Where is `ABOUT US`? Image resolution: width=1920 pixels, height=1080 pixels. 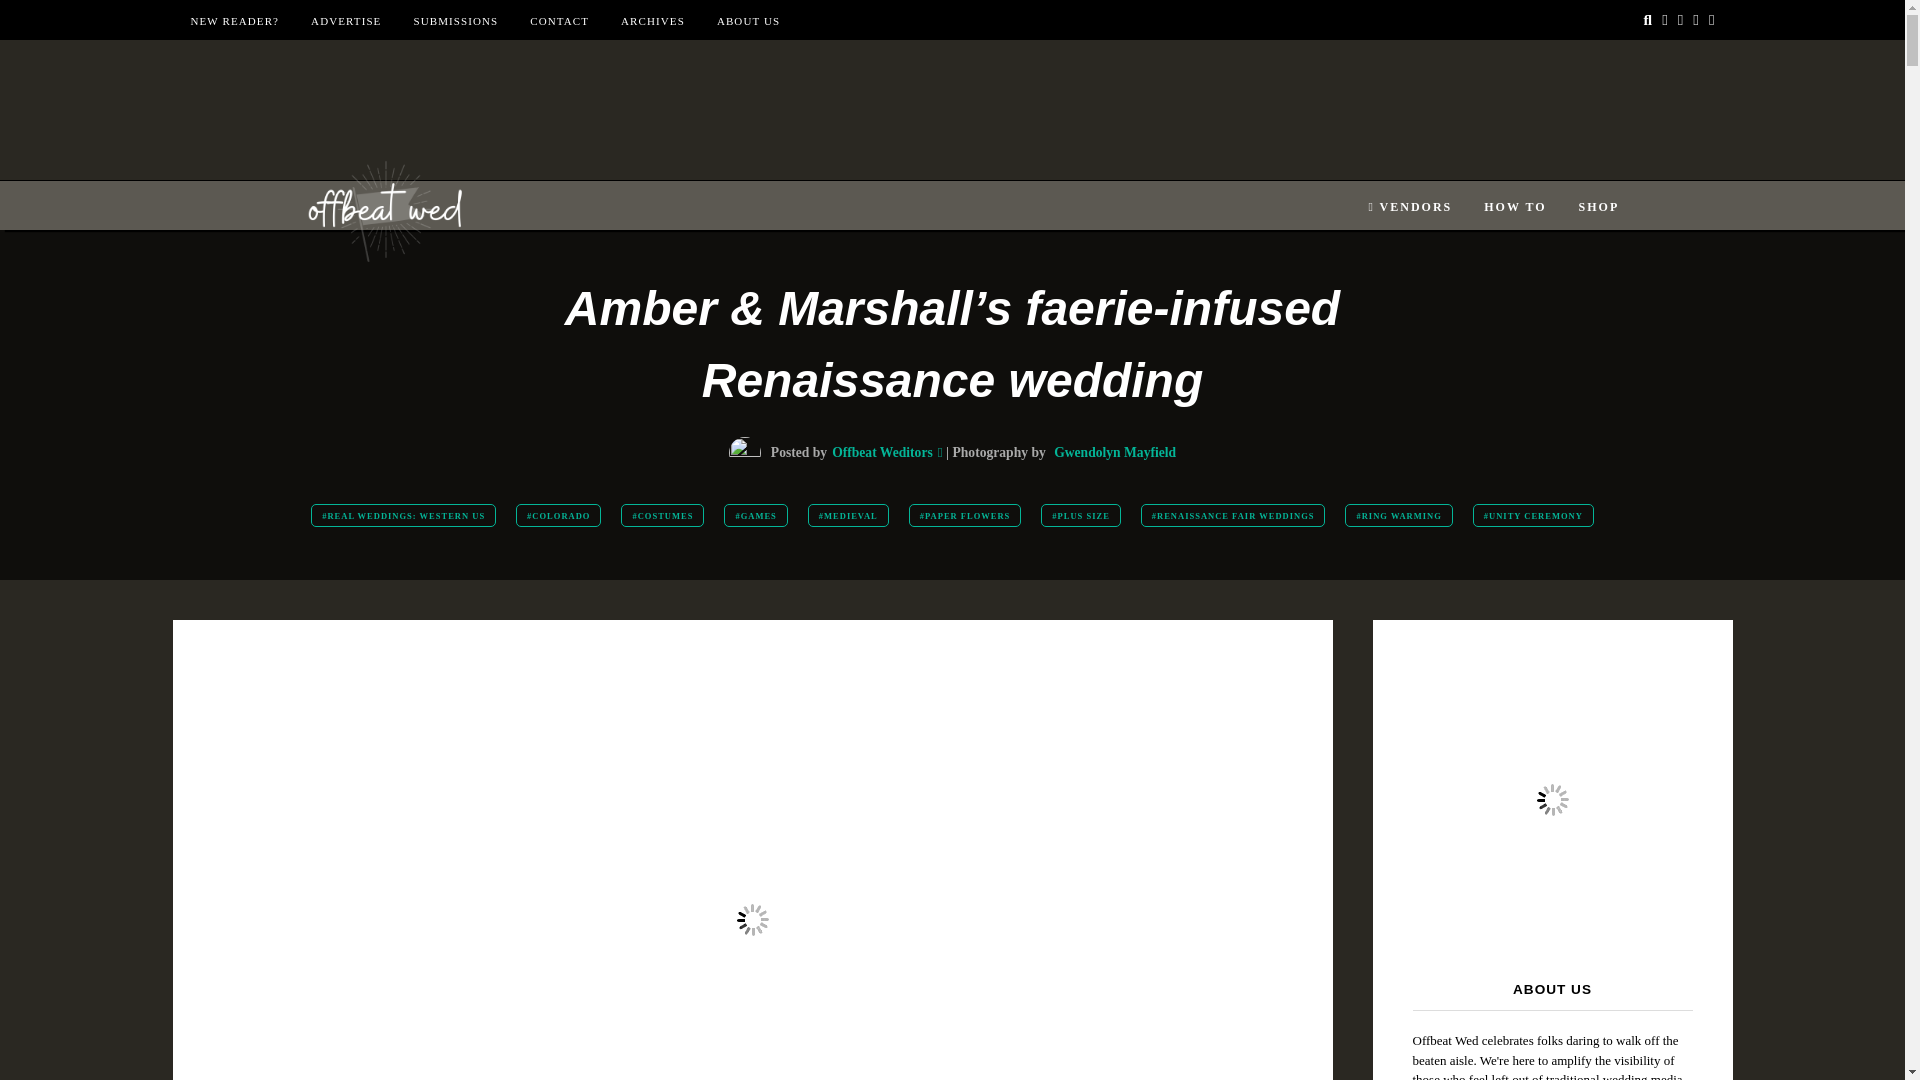 ABOUT US is located at coordinates (748, 21).